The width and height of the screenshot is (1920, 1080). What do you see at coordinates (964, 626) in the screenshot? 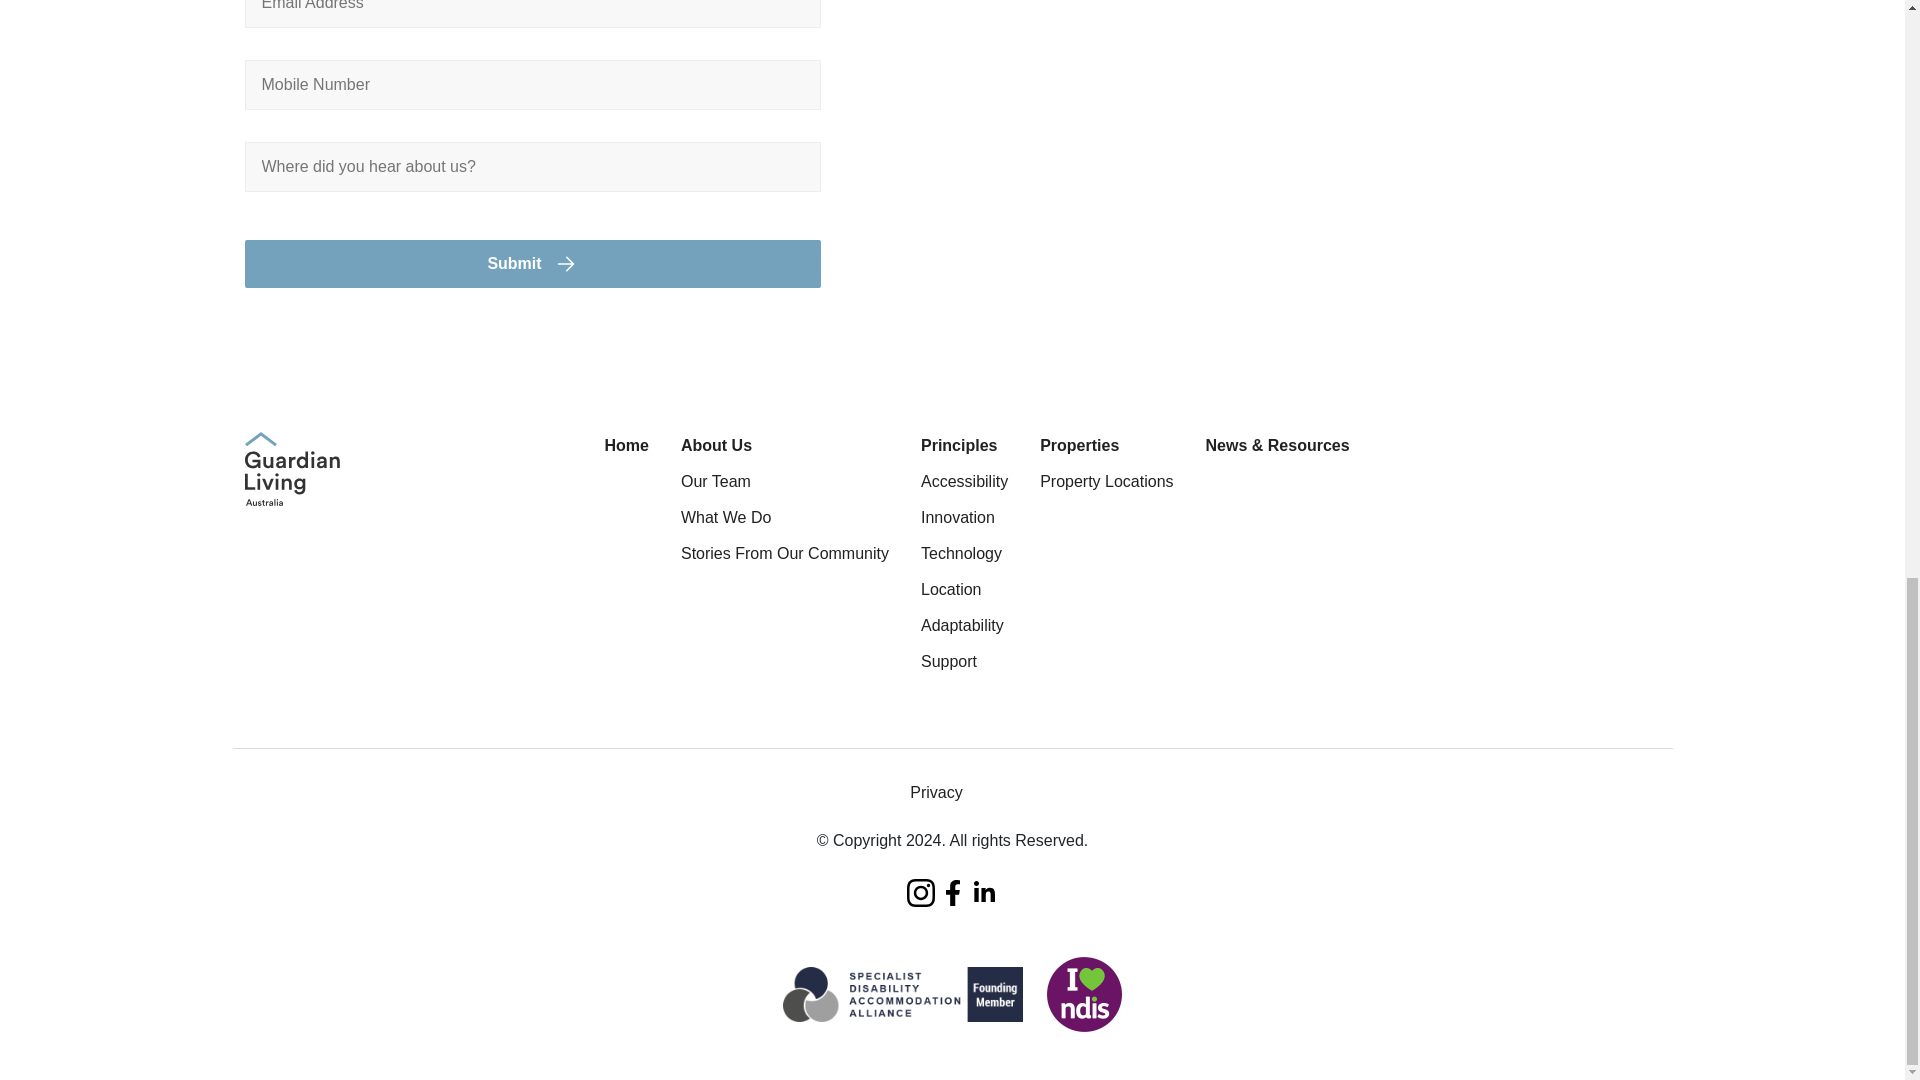
I see `Adaptability` at bounding box center [964, 626].